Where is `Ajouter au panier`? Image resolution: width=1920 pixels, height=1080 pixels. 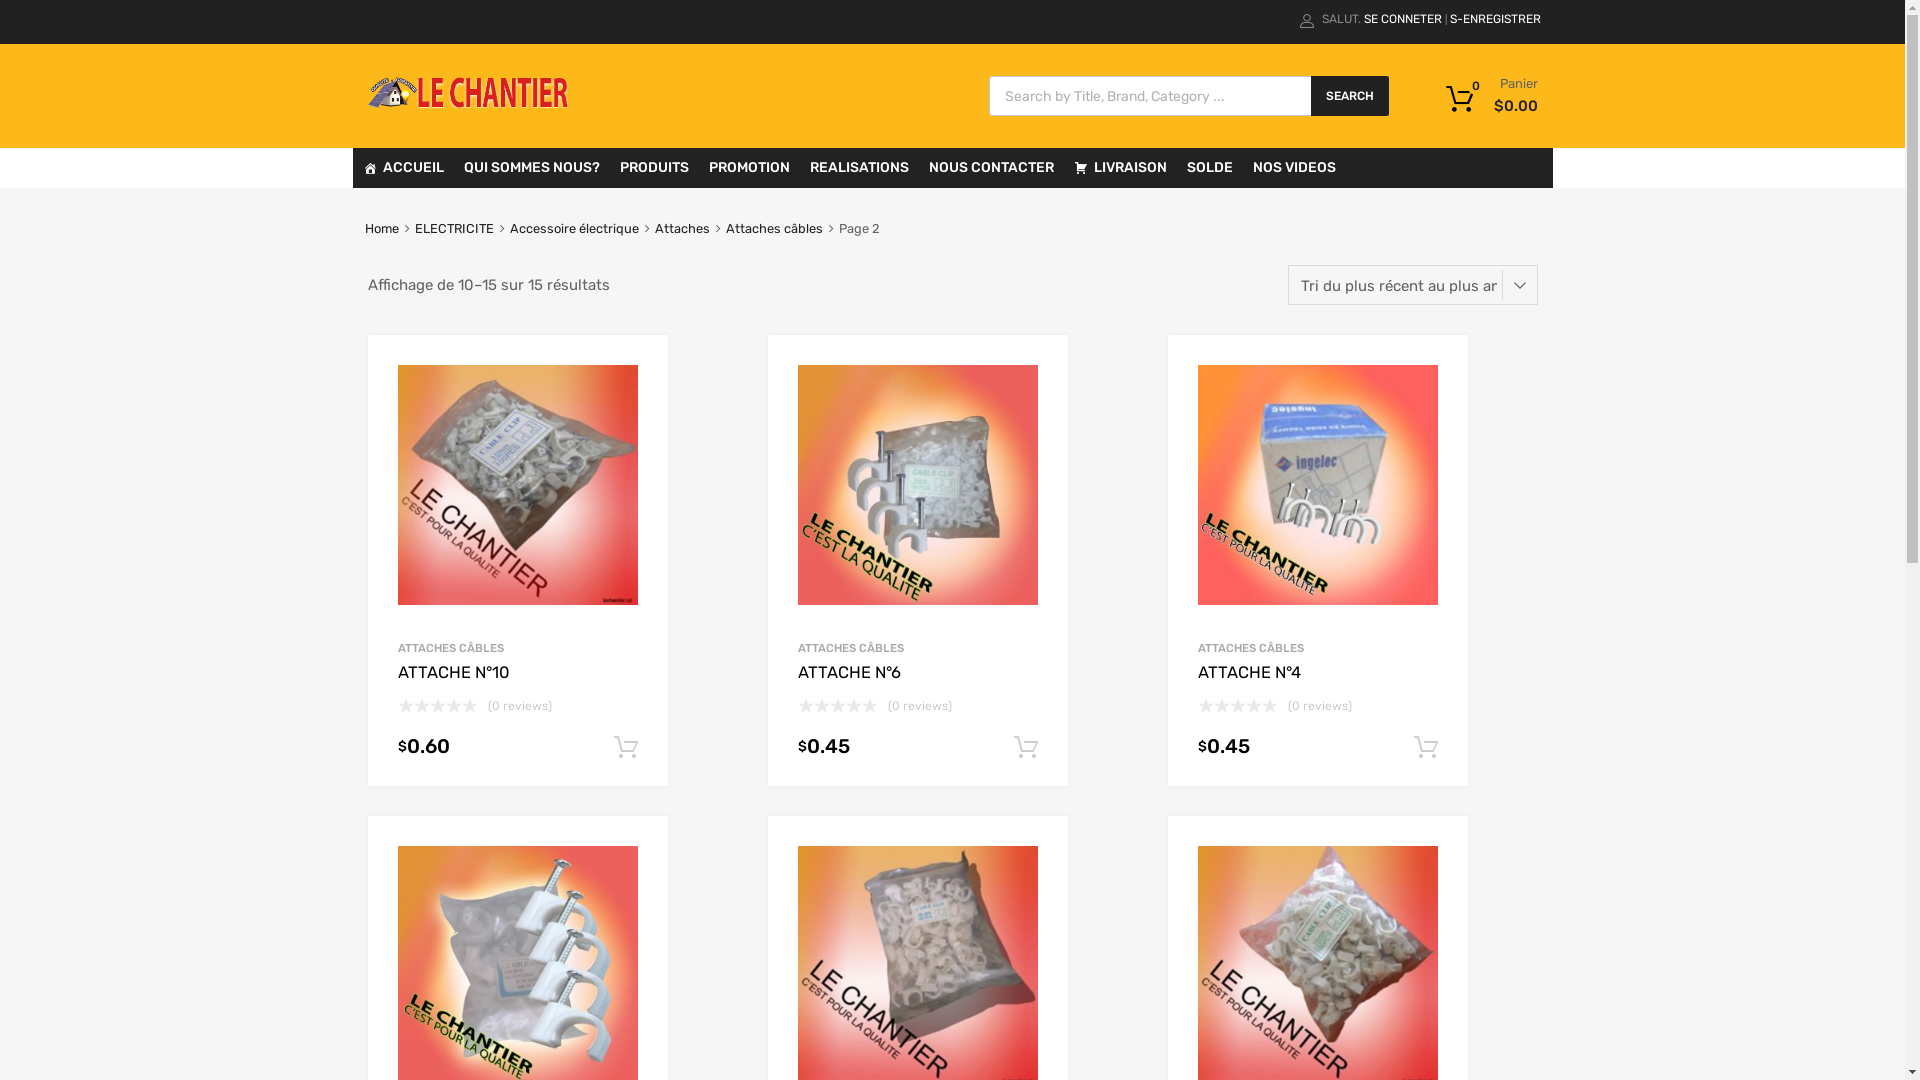 Ajouter au panier is located at coordinates (1026, 748).